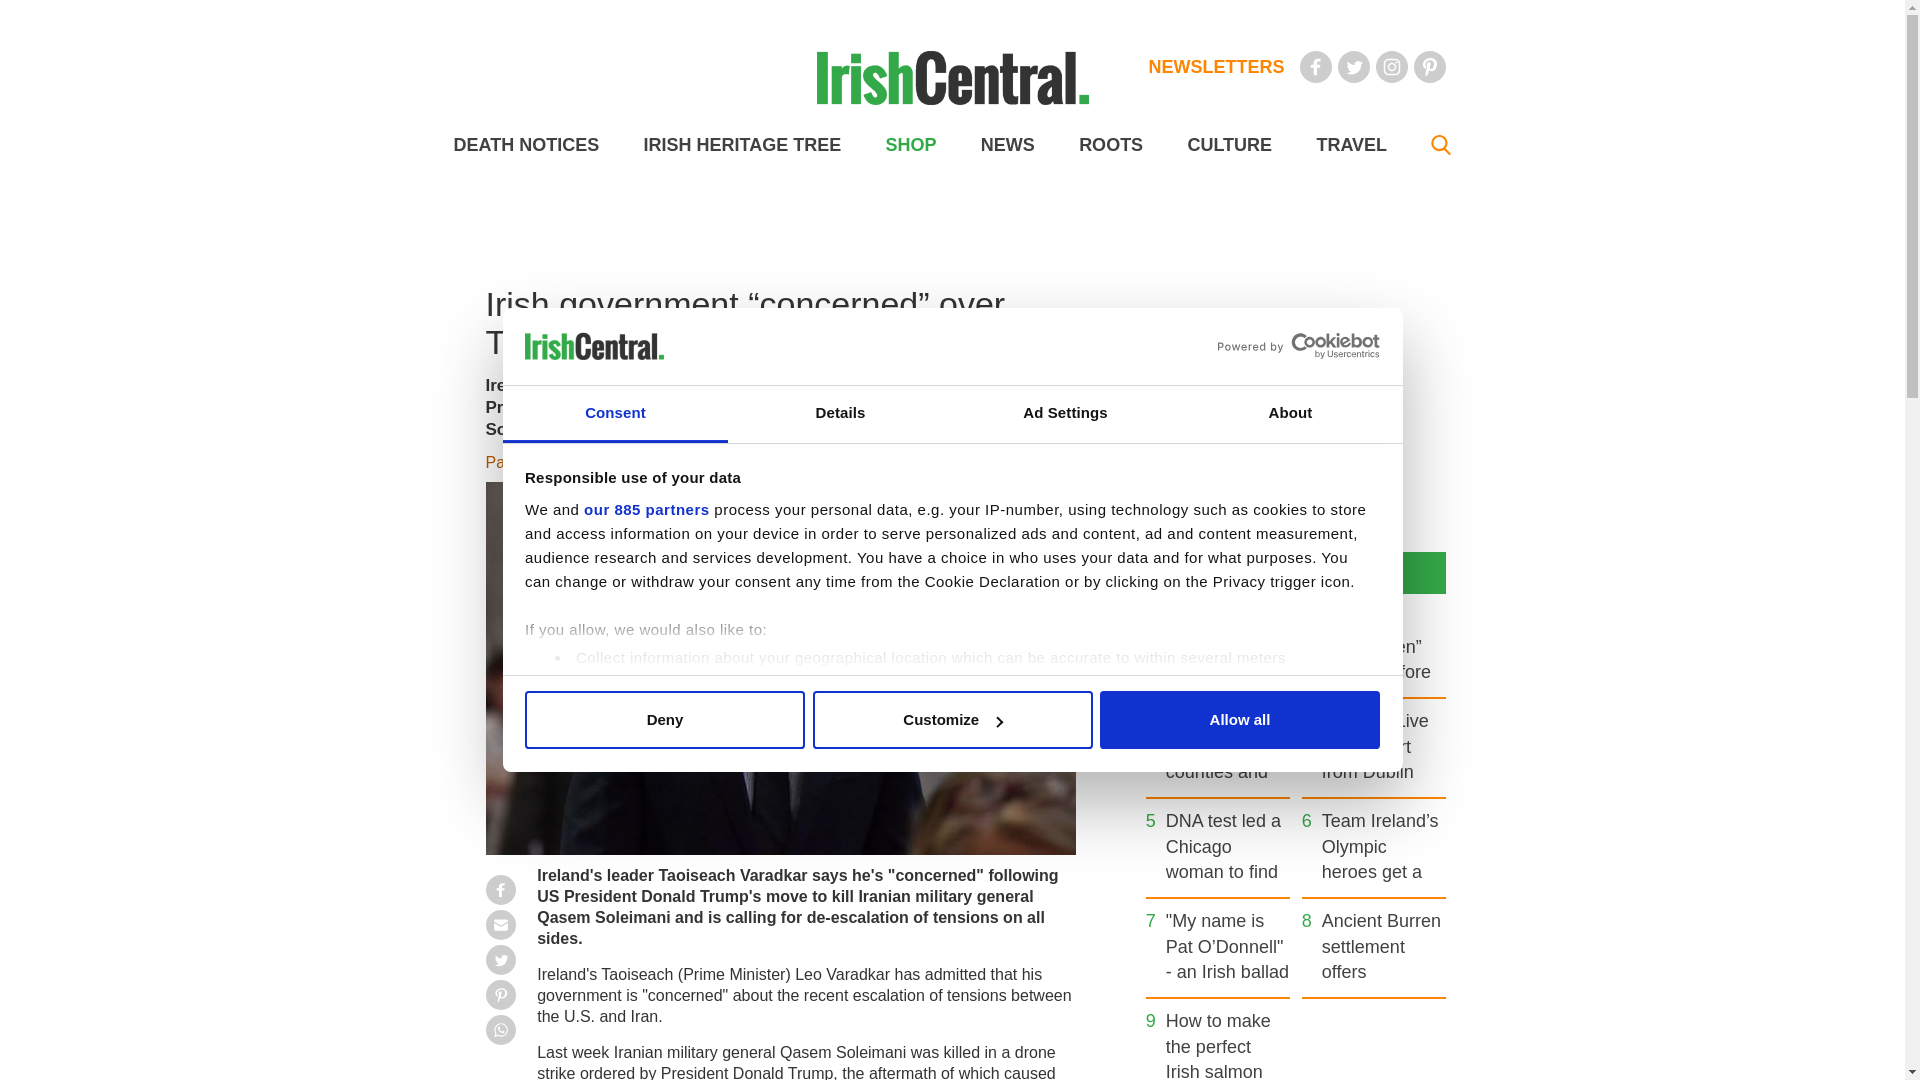 This screenshot has width=1920, height=1080. Describe the element at coordinates (840, 414) in the screenshot. I see `Details` at that location.